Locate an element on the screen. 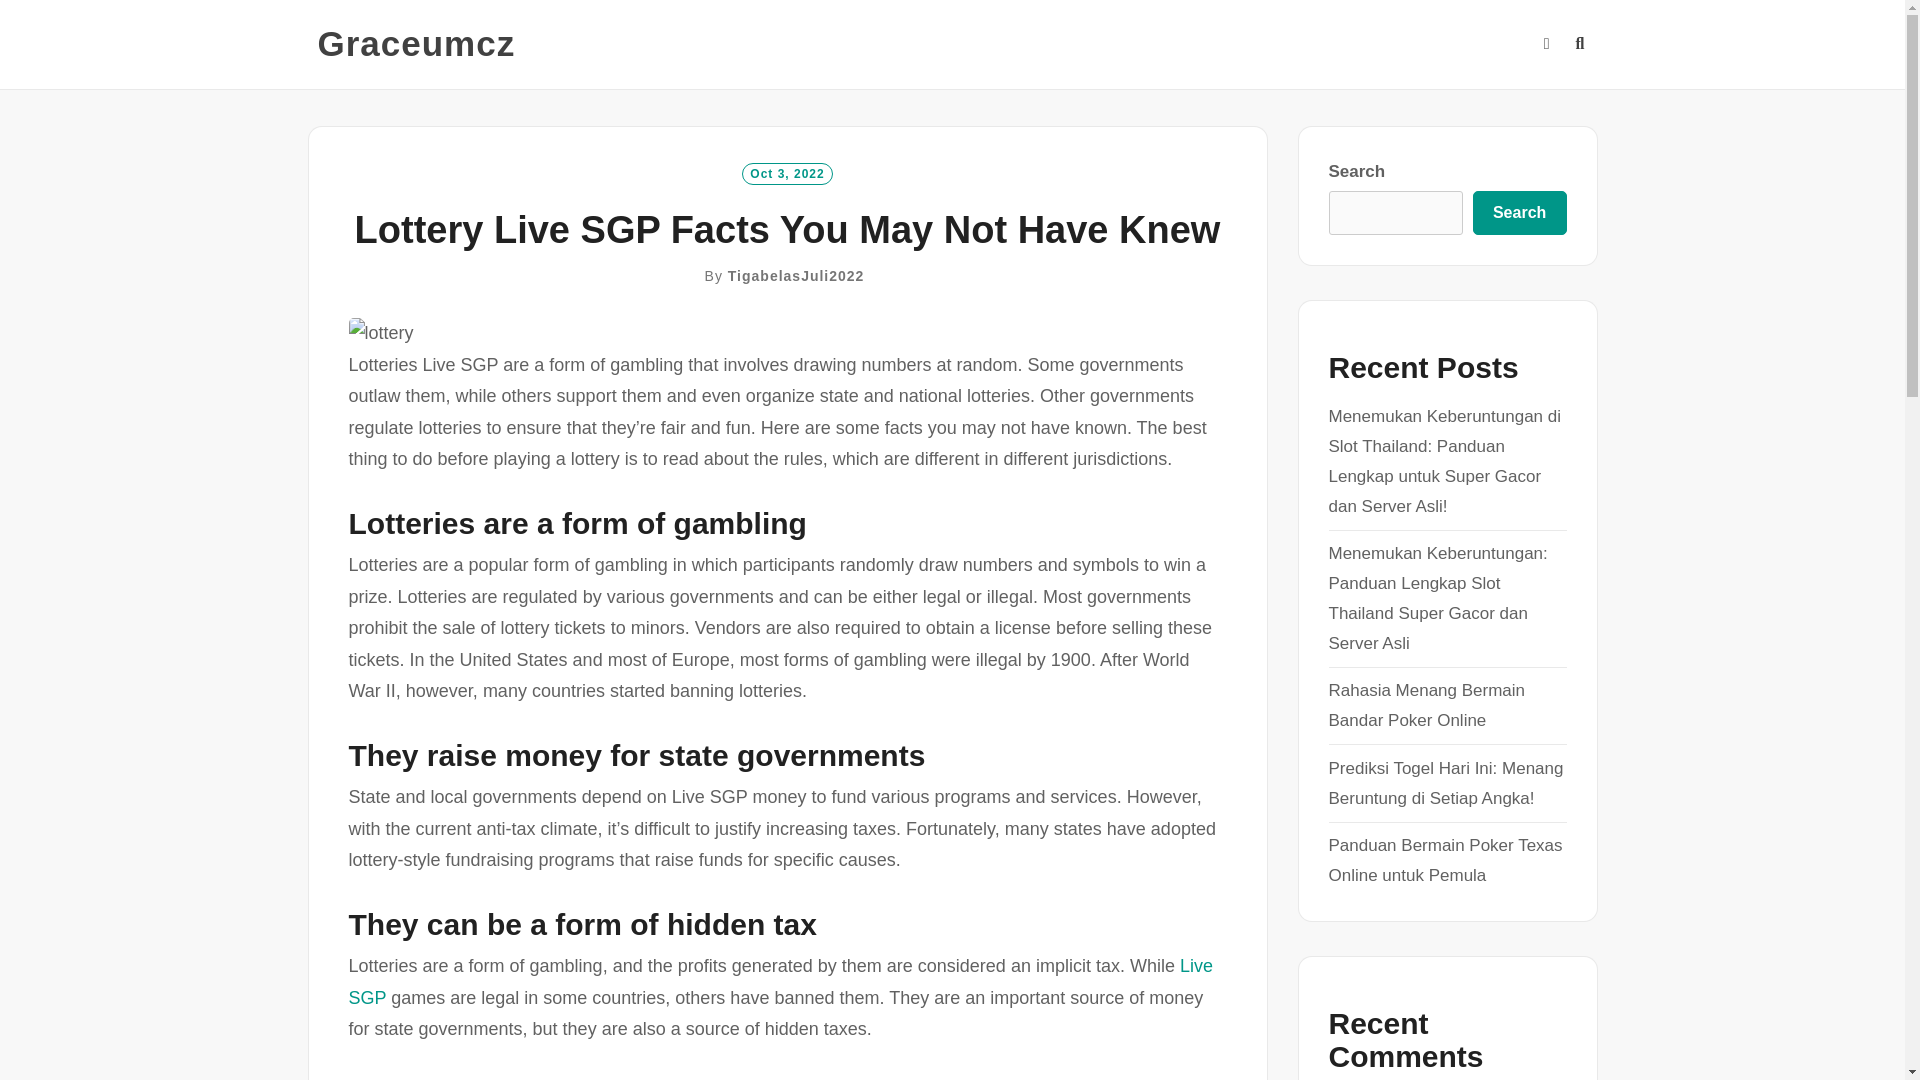  Prediksi Togel Hari Ini: Menang Beruntung di Setiap Angka! is located at coordinates (1445, 783).